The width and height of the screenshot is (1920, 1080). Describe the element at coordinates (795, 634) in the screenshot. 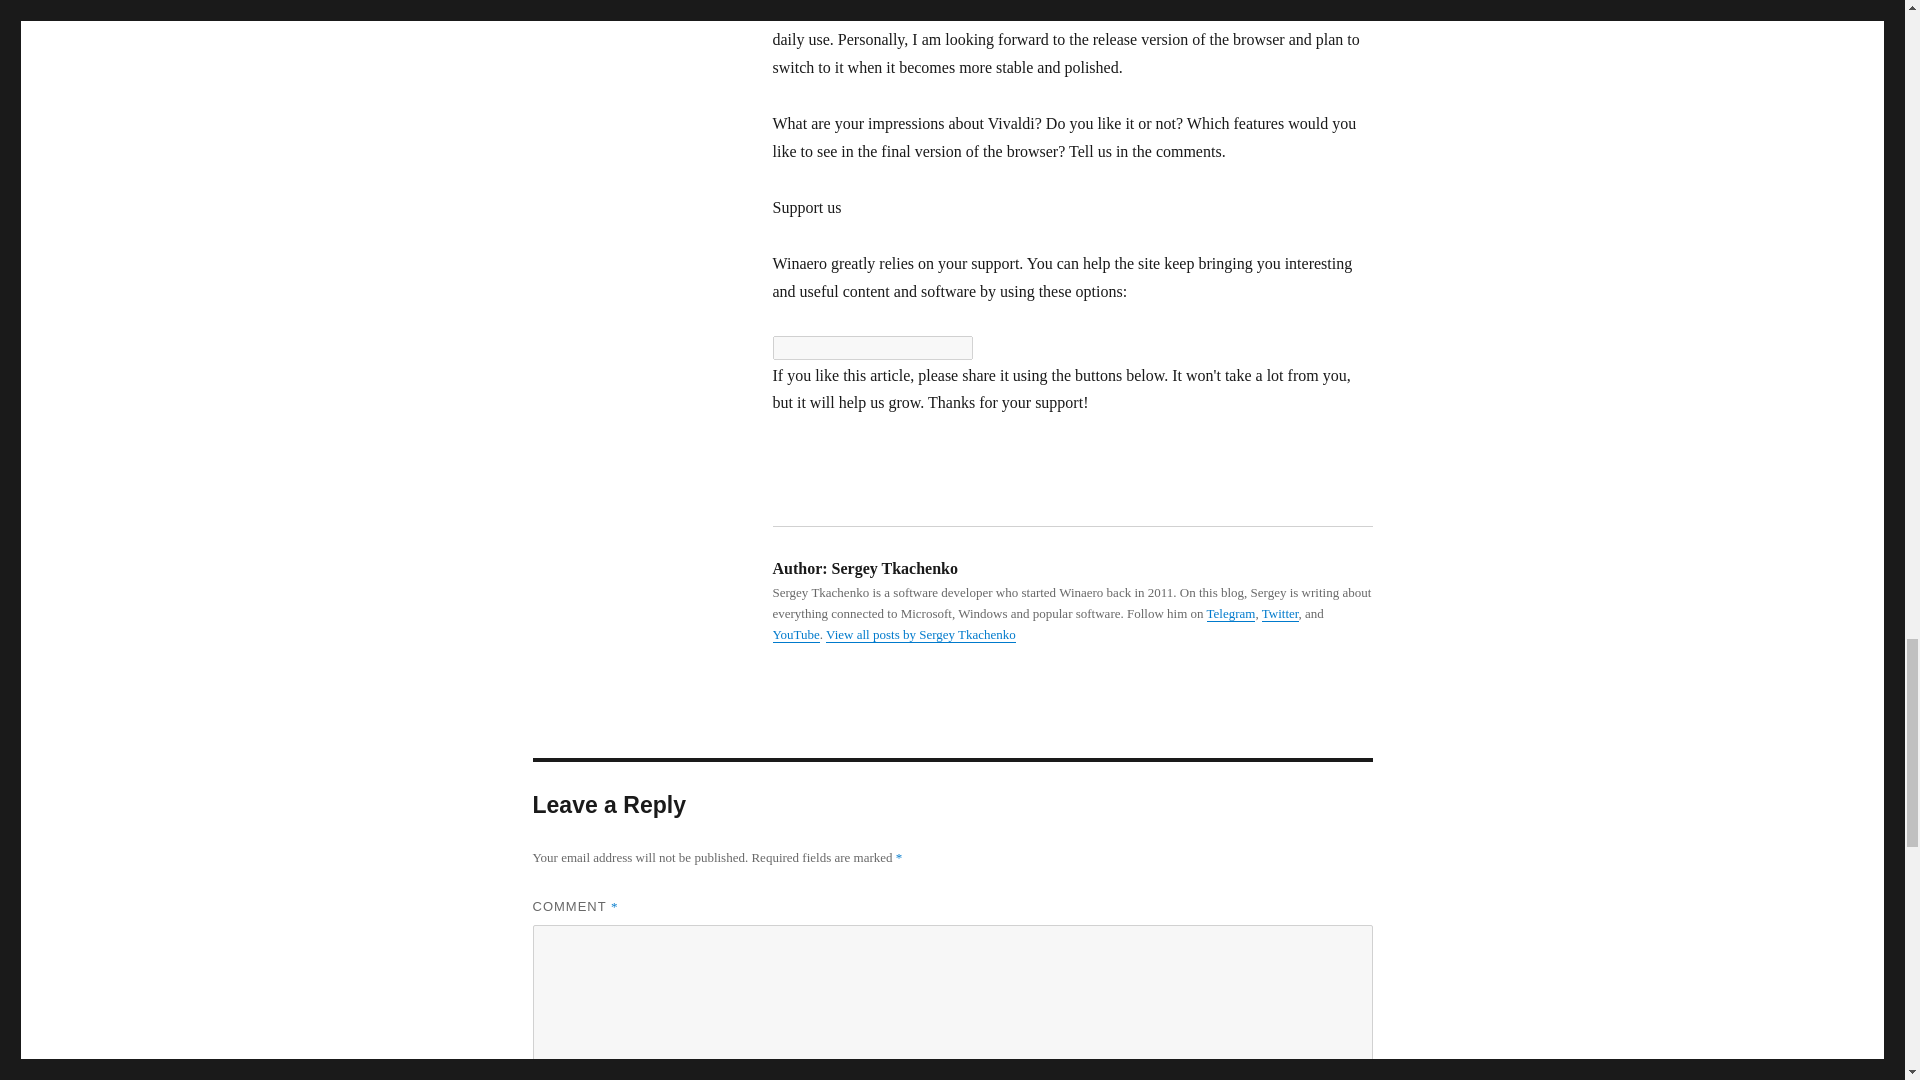

I see `YouTube` at that location.